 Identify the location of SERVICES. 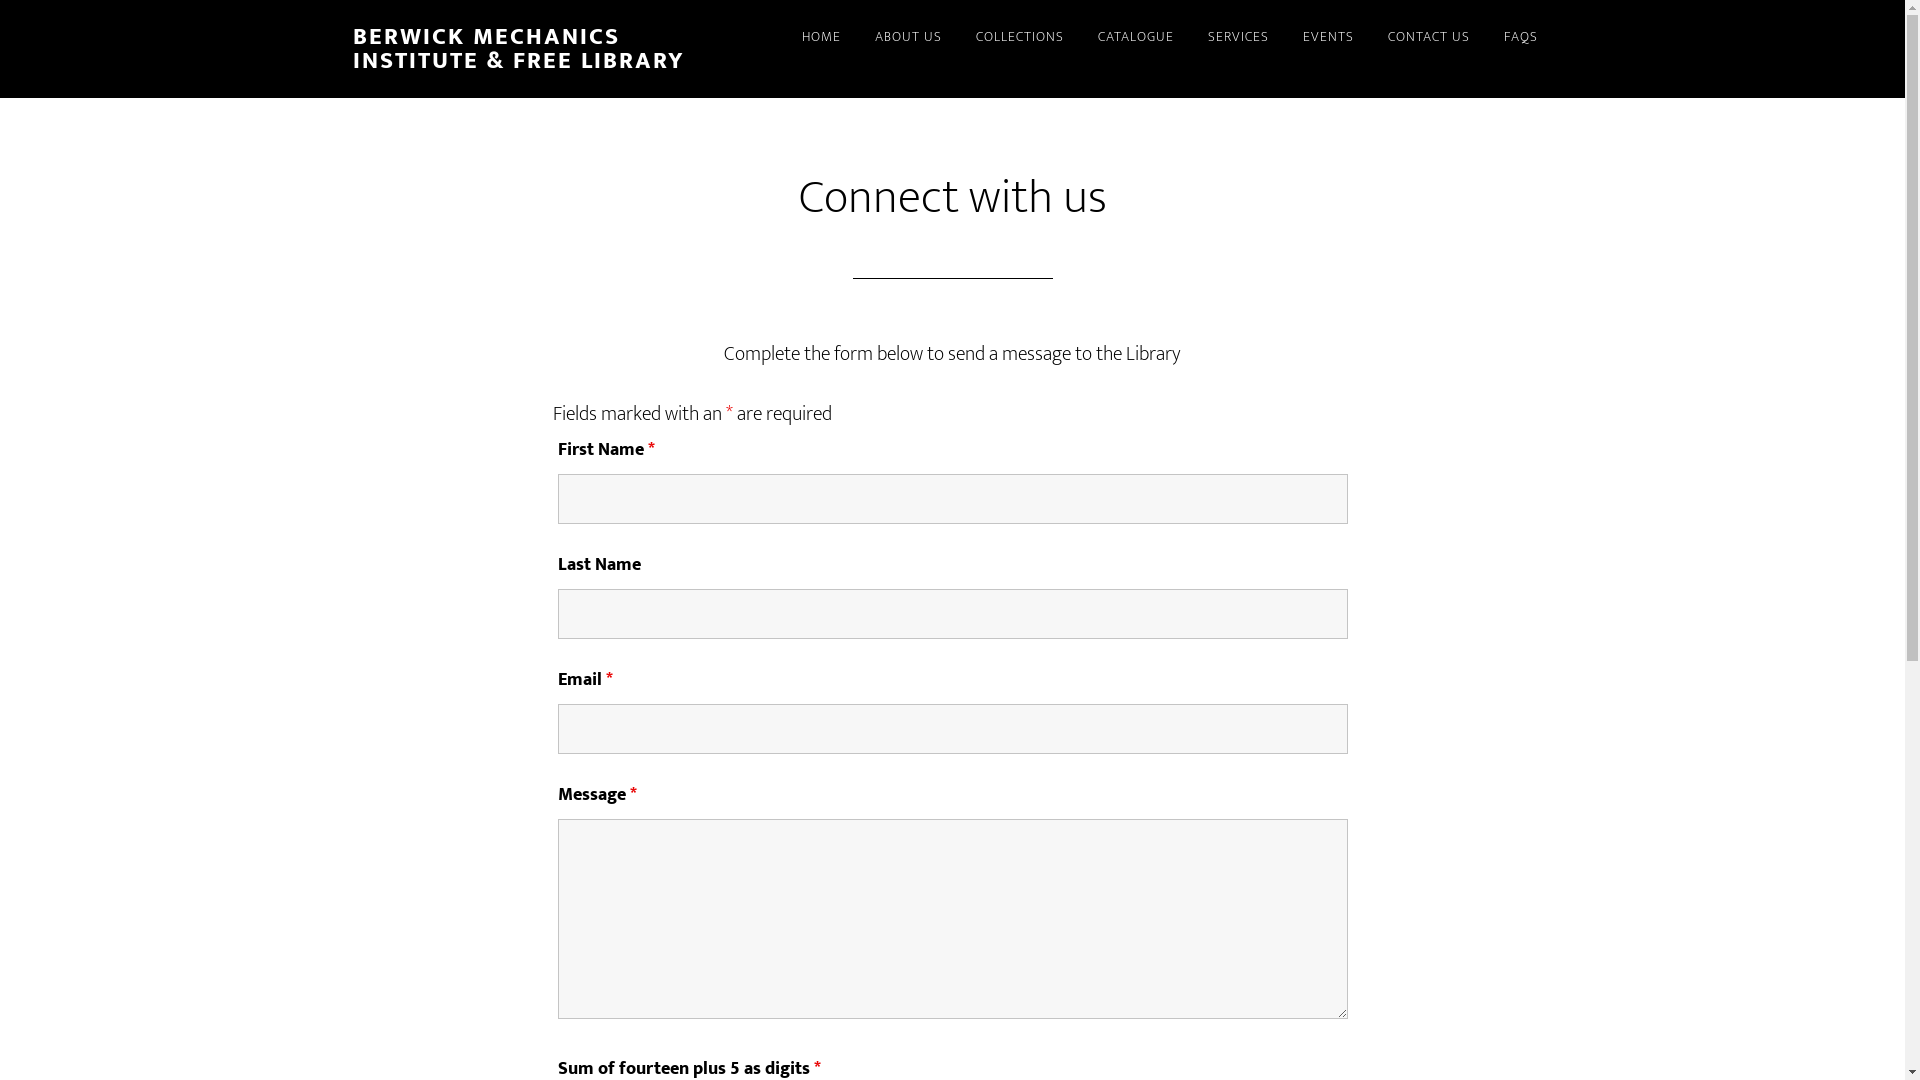
(1238, 38).